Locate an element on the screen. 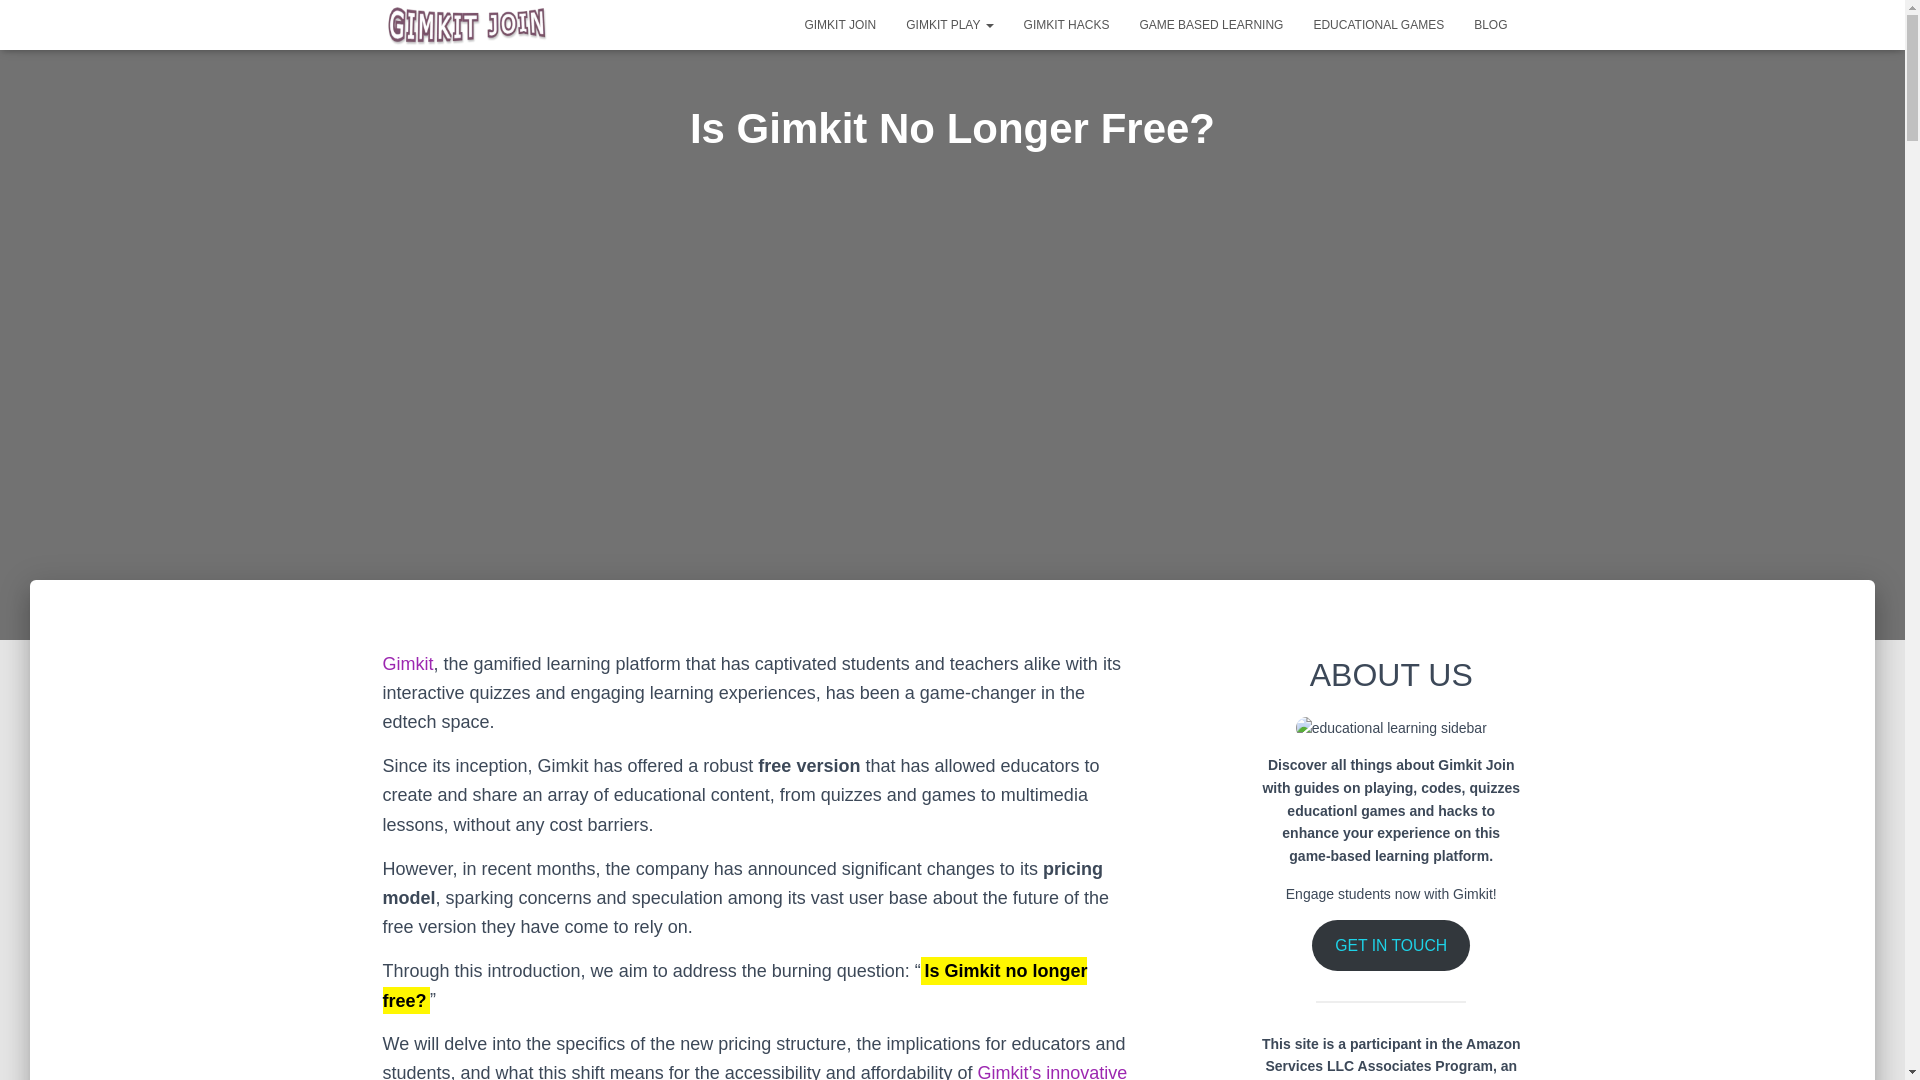 The height and width of the screenshot is (1080, 1920). Gimkit is located at coordinates (408, 664).